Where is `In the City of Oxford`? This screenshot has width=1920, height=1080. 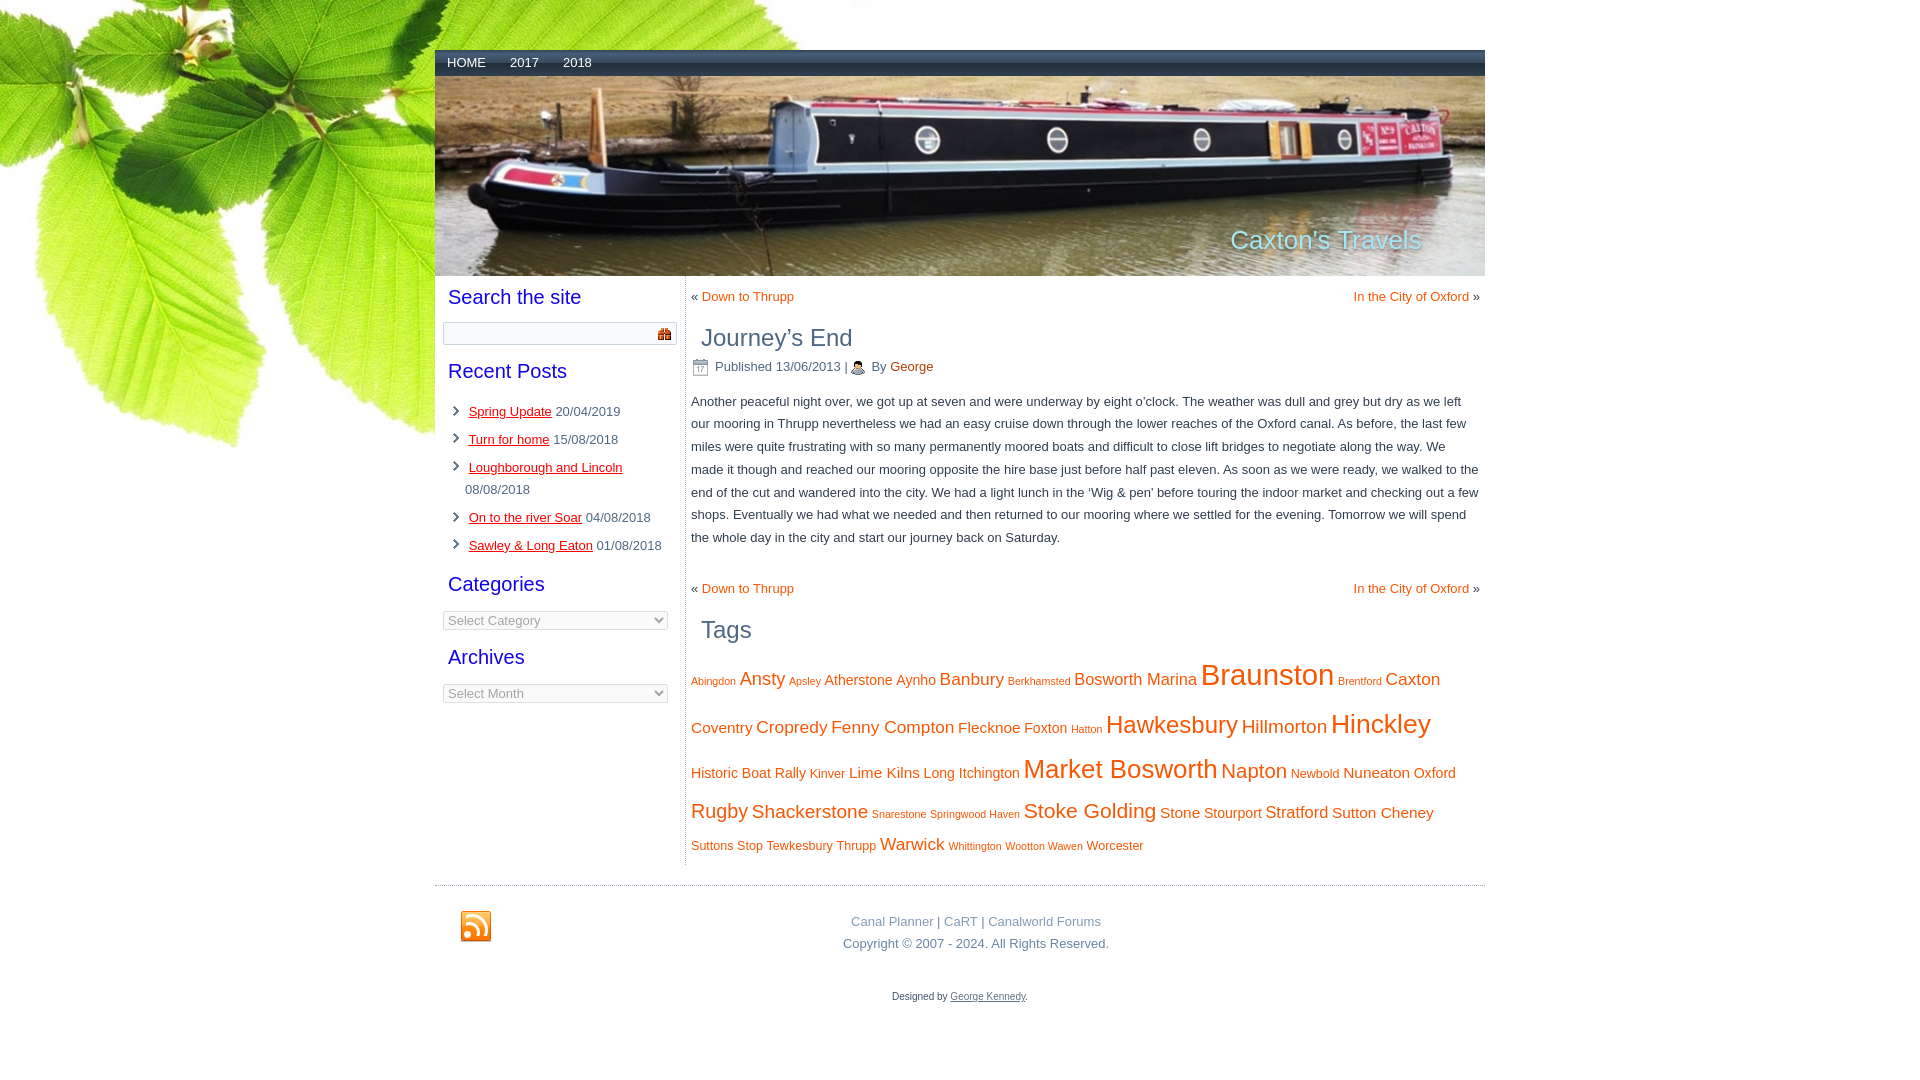 In the City of Oxford is located at coordinates (1412, 296).